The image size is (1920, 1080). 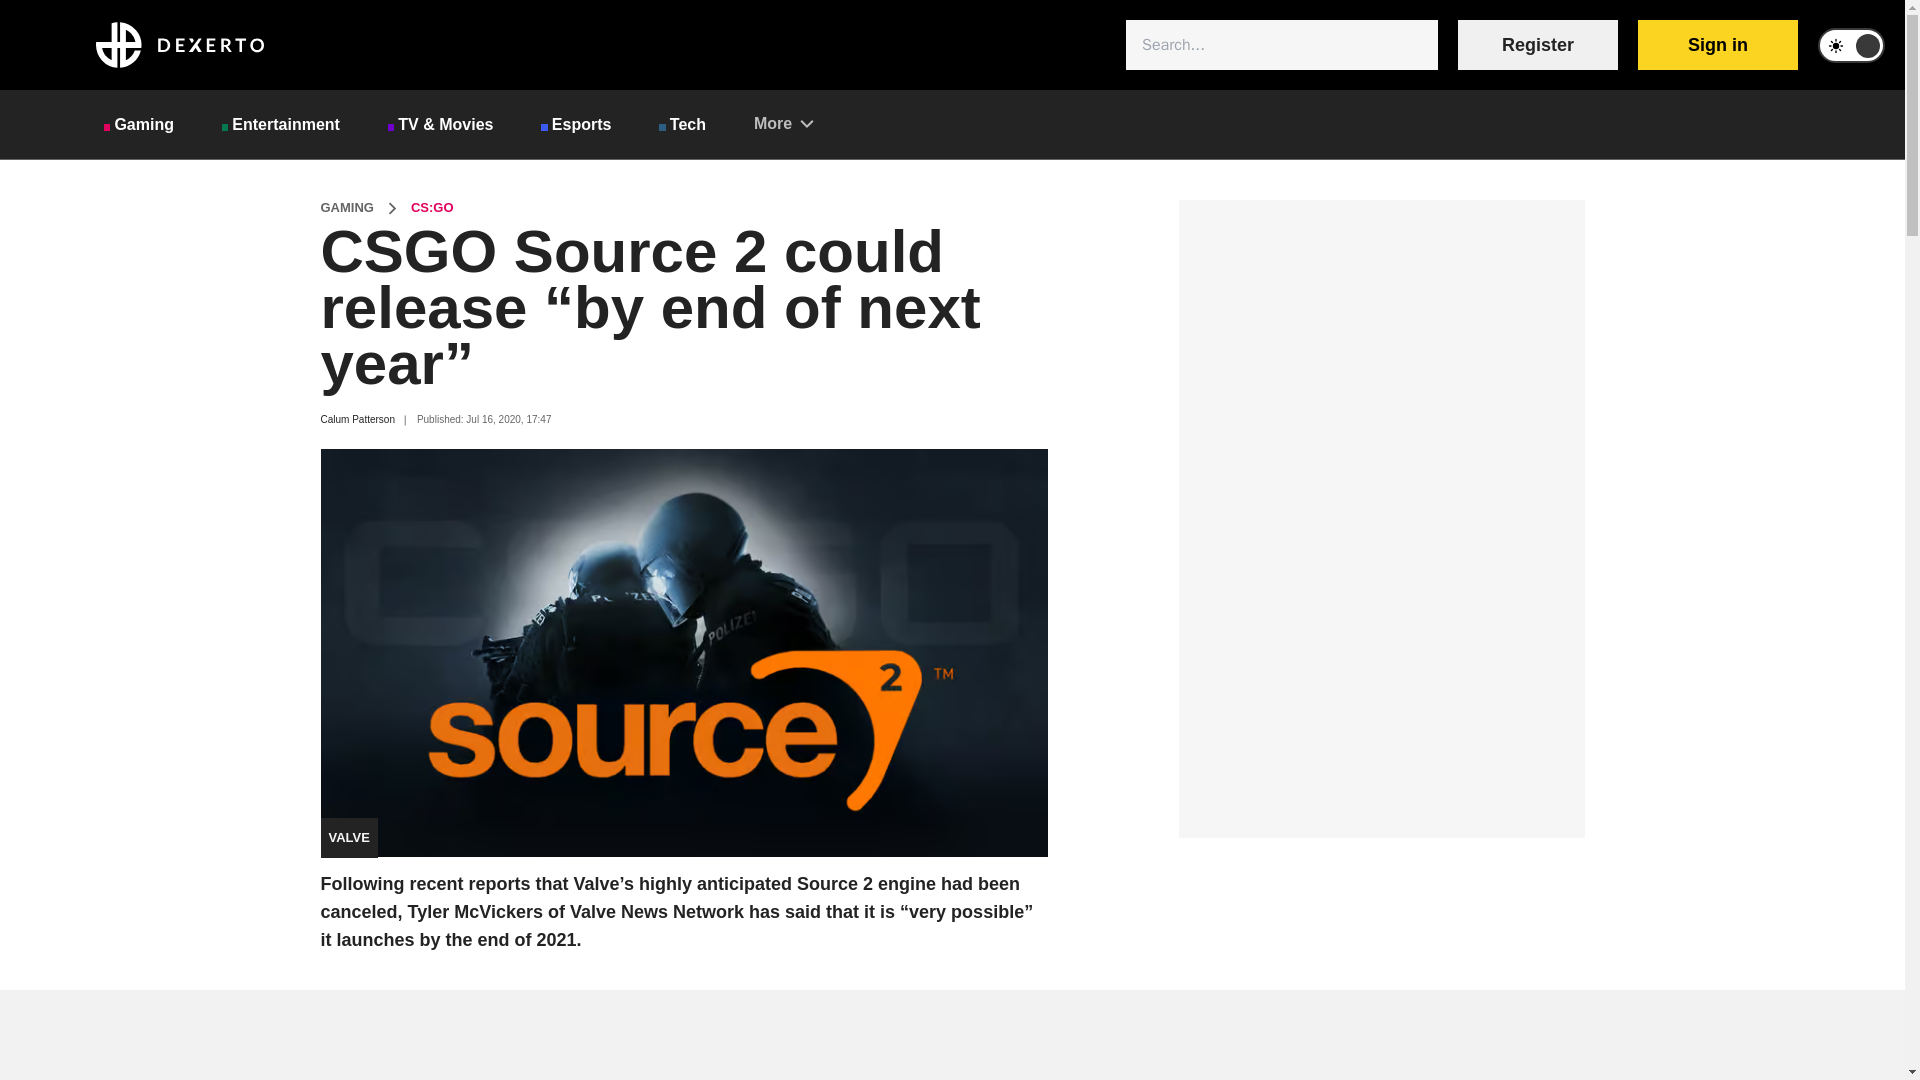 What do you see at coordinates (682, 124) in the screenshot?
I see `Tech` at bounding box center [682, 124].